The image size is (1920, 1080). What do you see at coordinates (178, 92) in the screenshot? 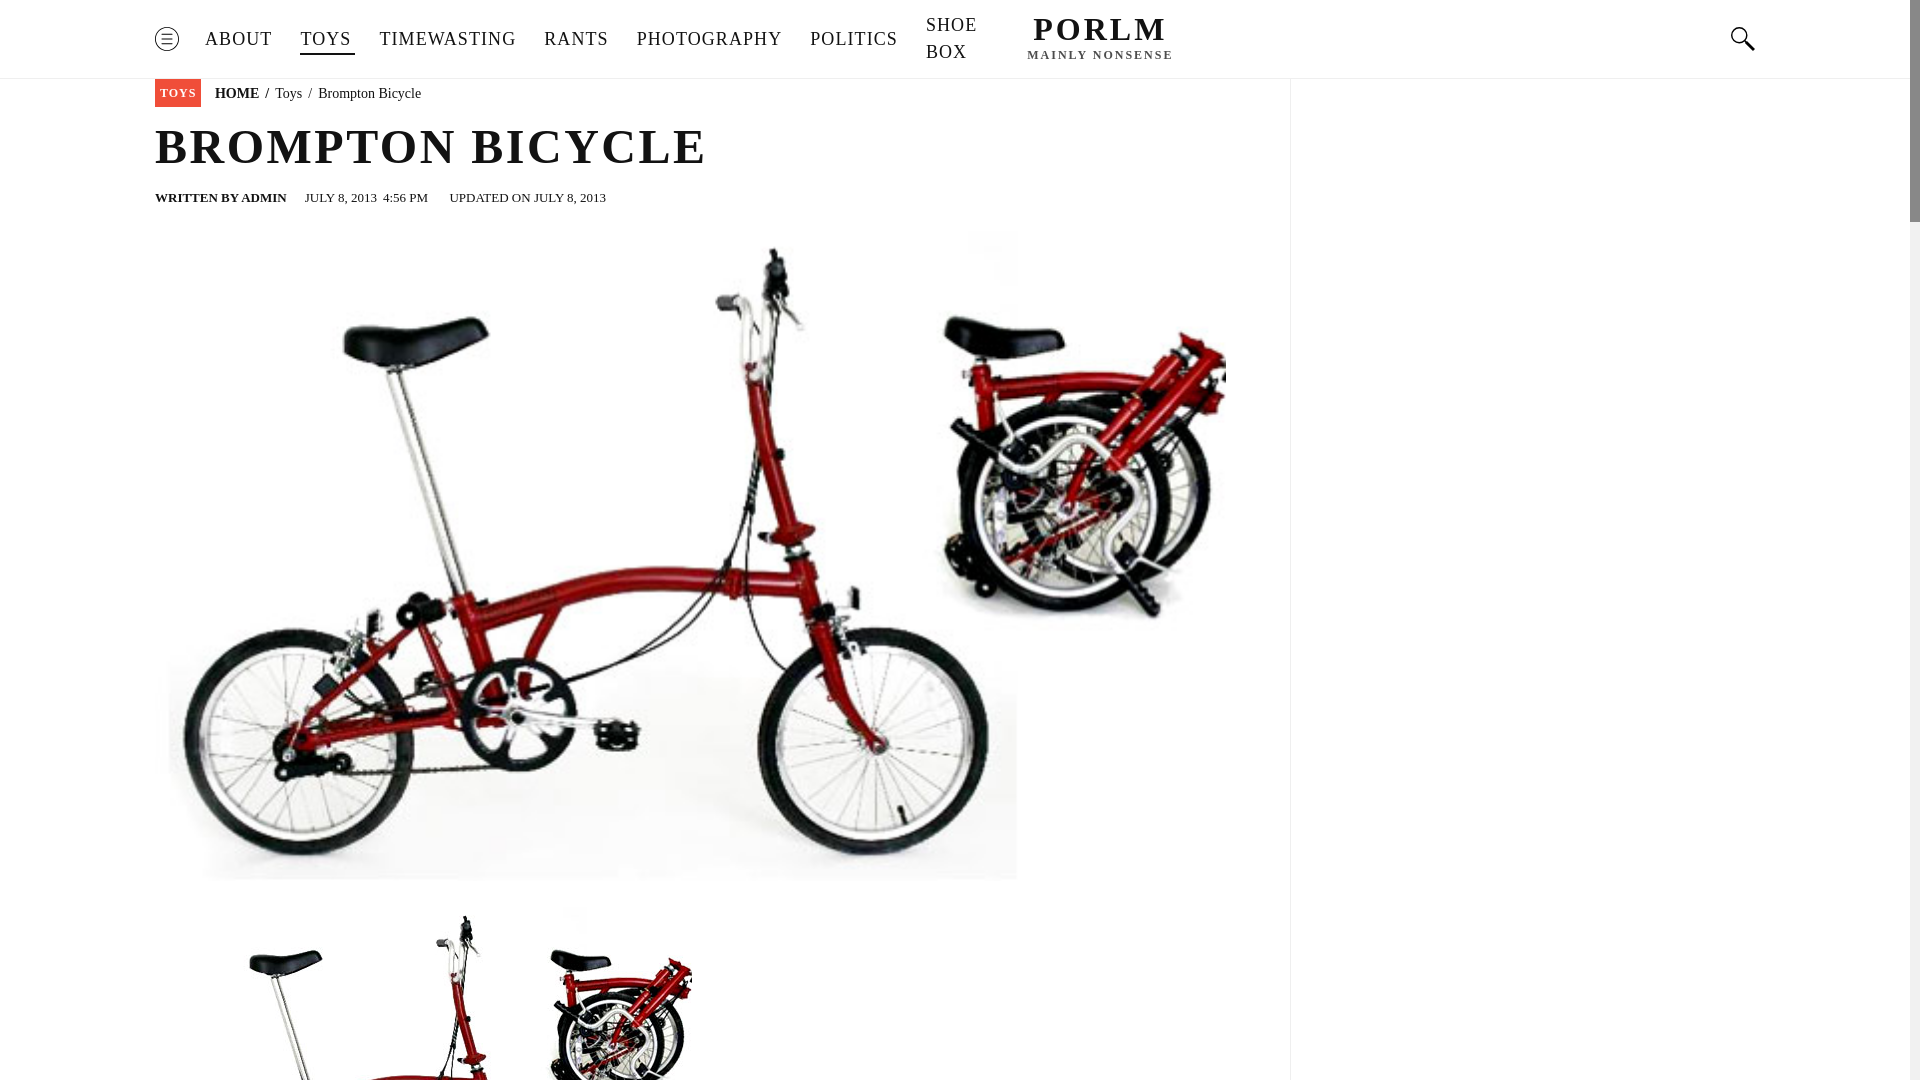
I see `TOYS` at bounding box center [178, 92].